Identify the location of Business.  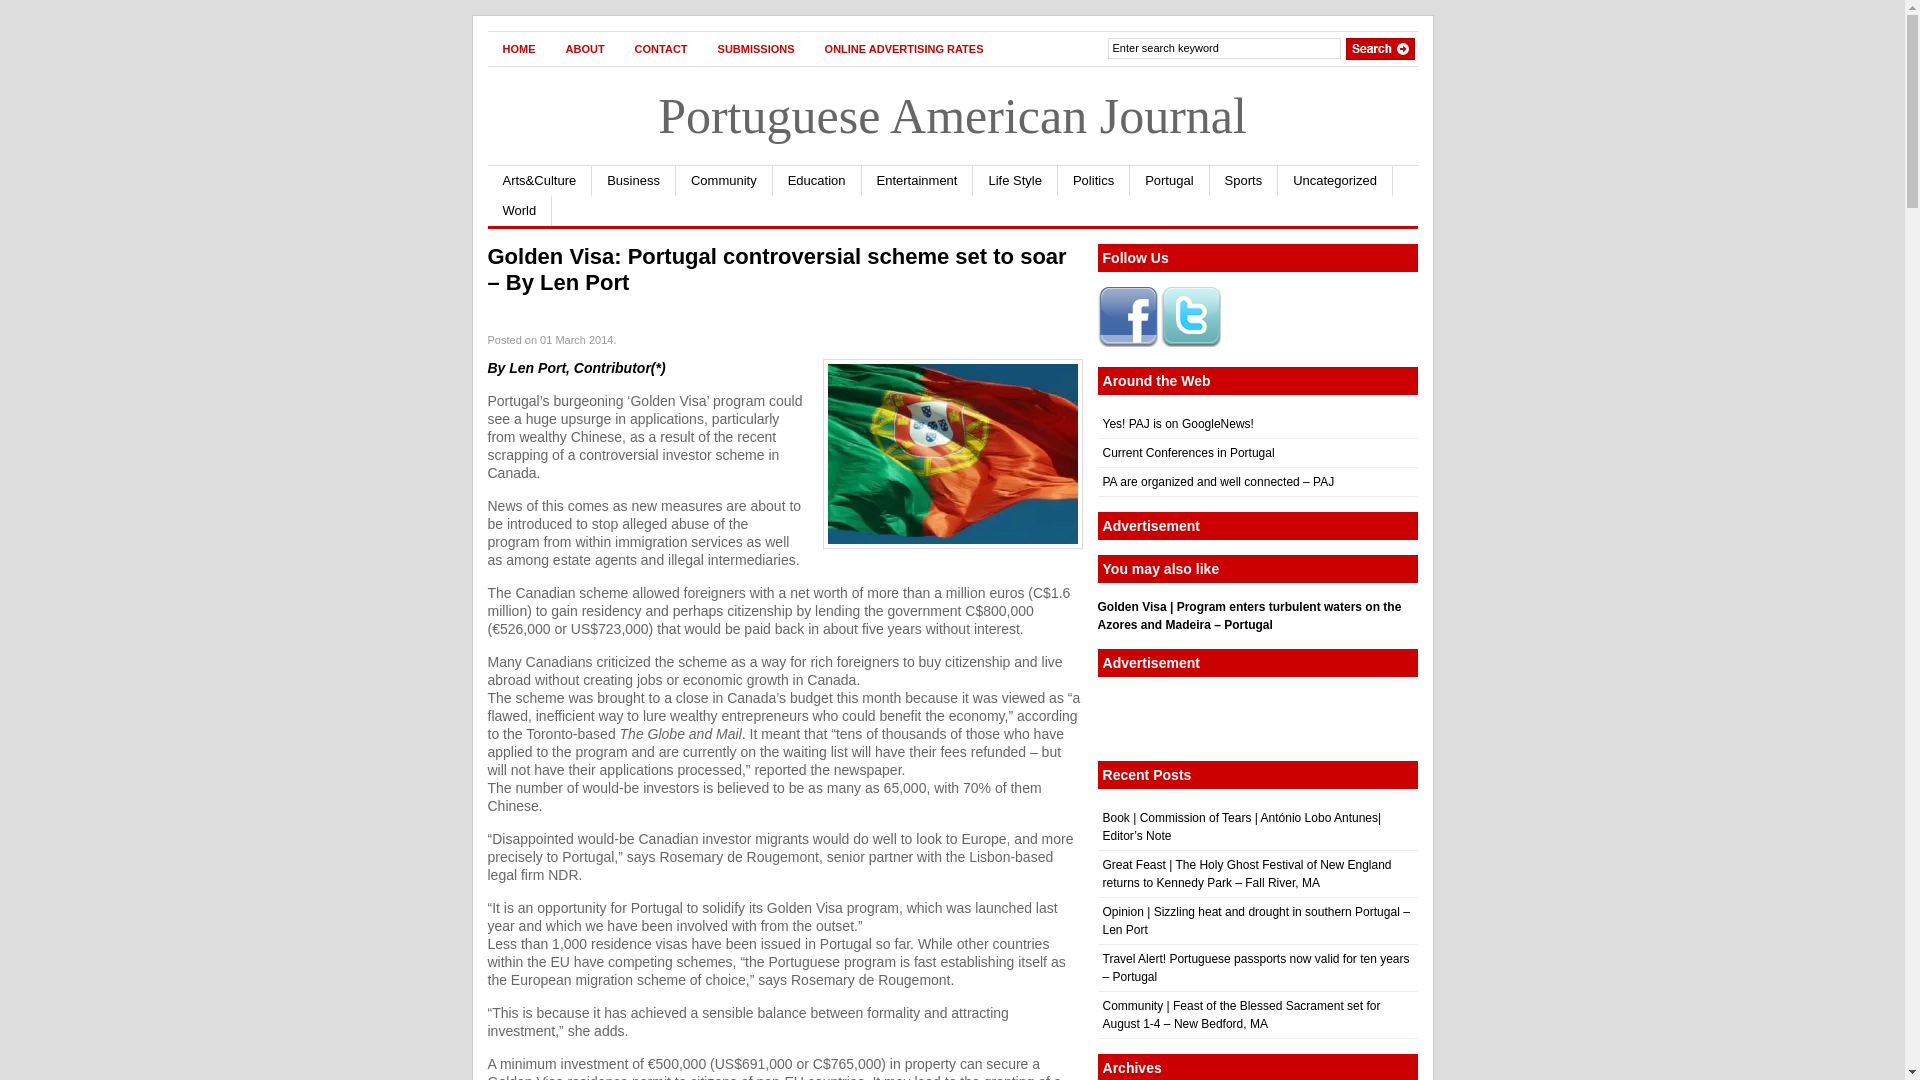
(633, 180).